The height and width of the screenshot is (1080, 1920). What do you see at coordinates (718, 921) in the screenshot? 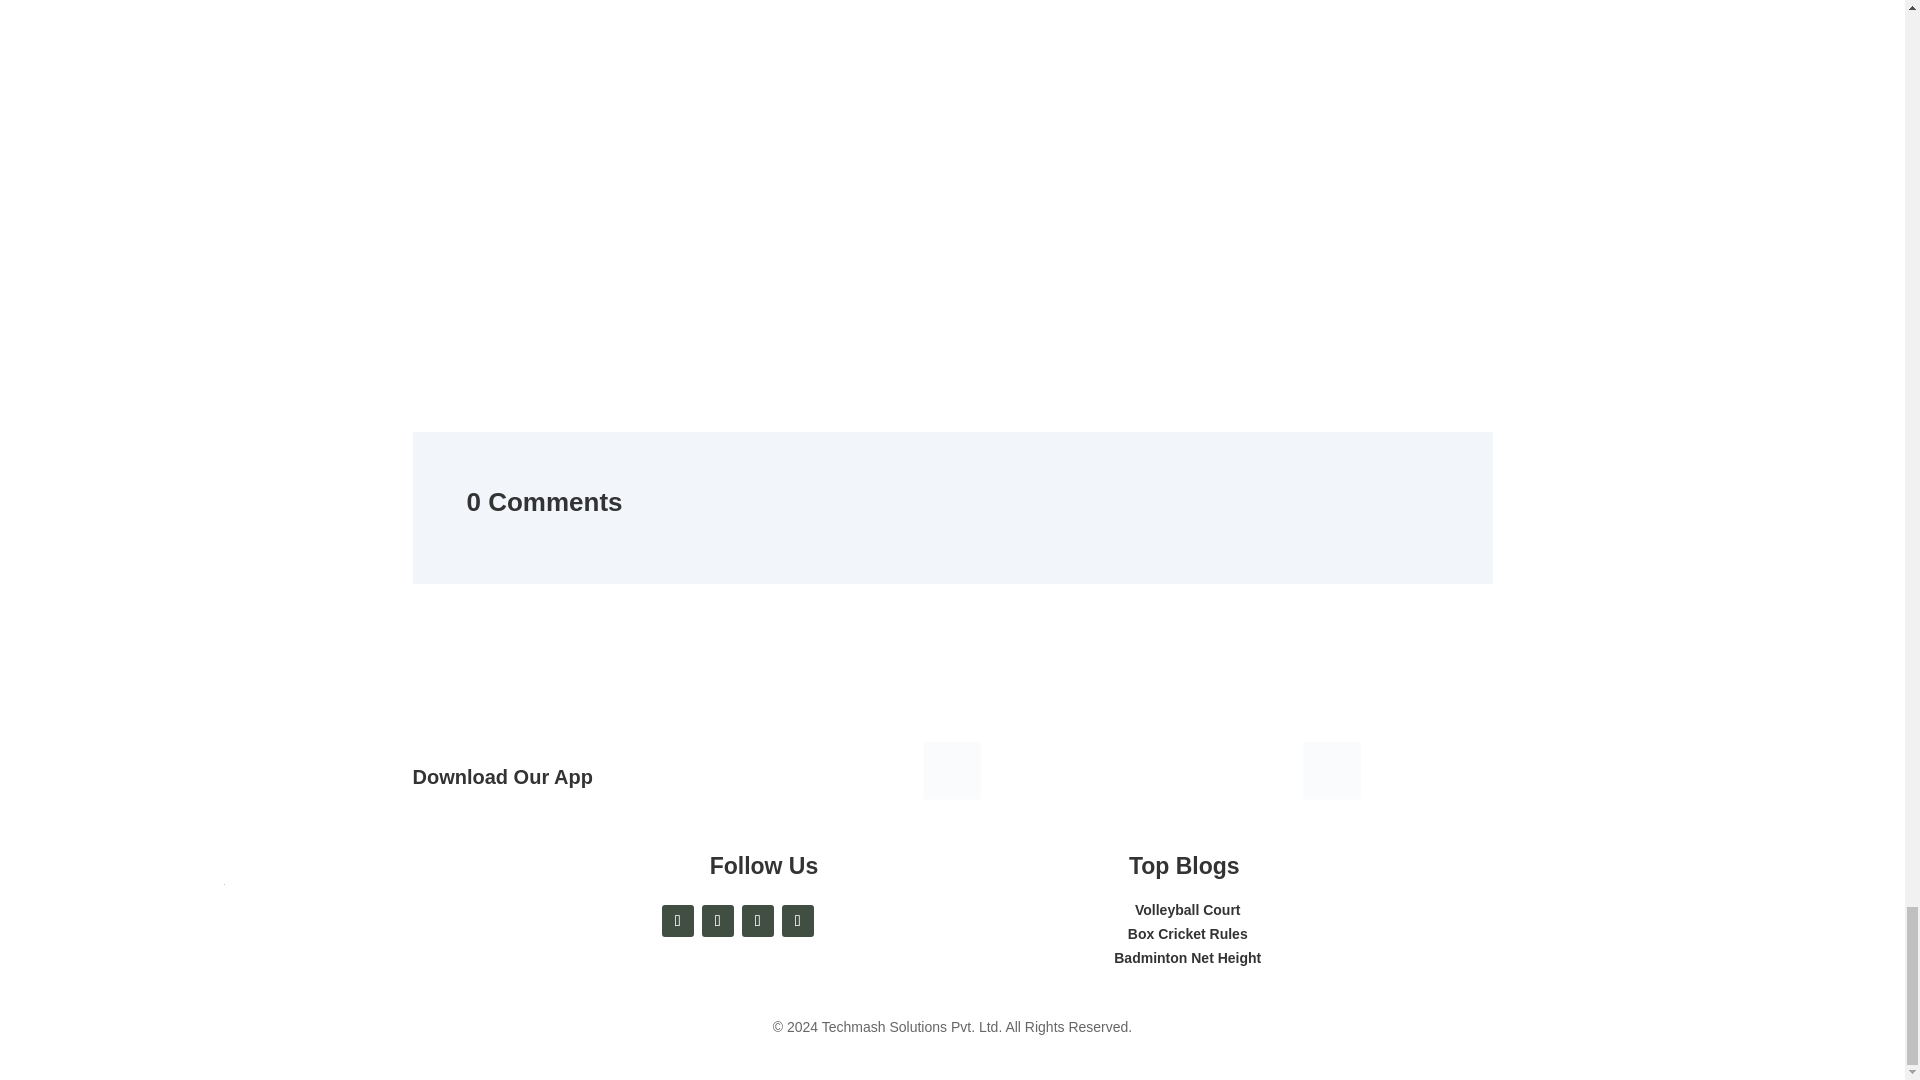
I see `Follow on X` at bounding box center [718, 921].